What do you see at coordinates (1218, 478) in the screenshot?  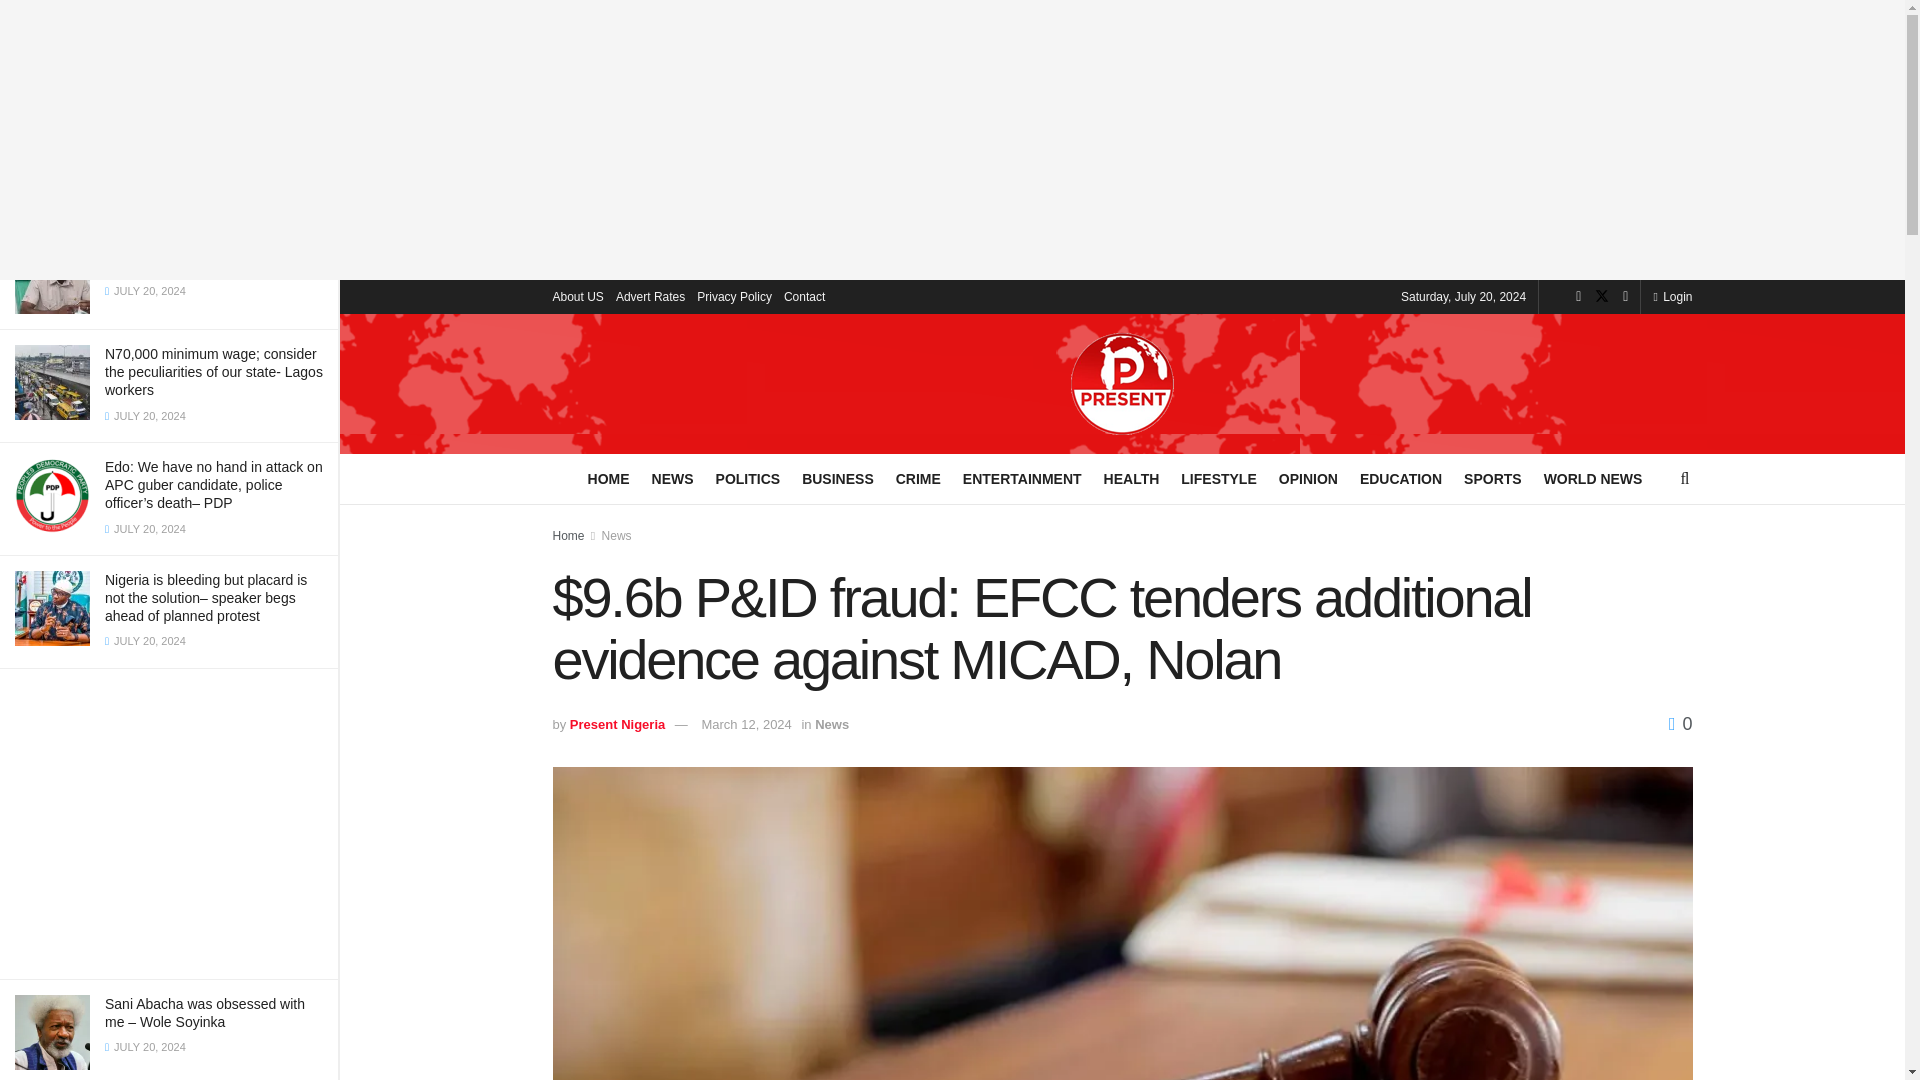 I see `LIFESTYLE` at bounding box center [1218, 478].